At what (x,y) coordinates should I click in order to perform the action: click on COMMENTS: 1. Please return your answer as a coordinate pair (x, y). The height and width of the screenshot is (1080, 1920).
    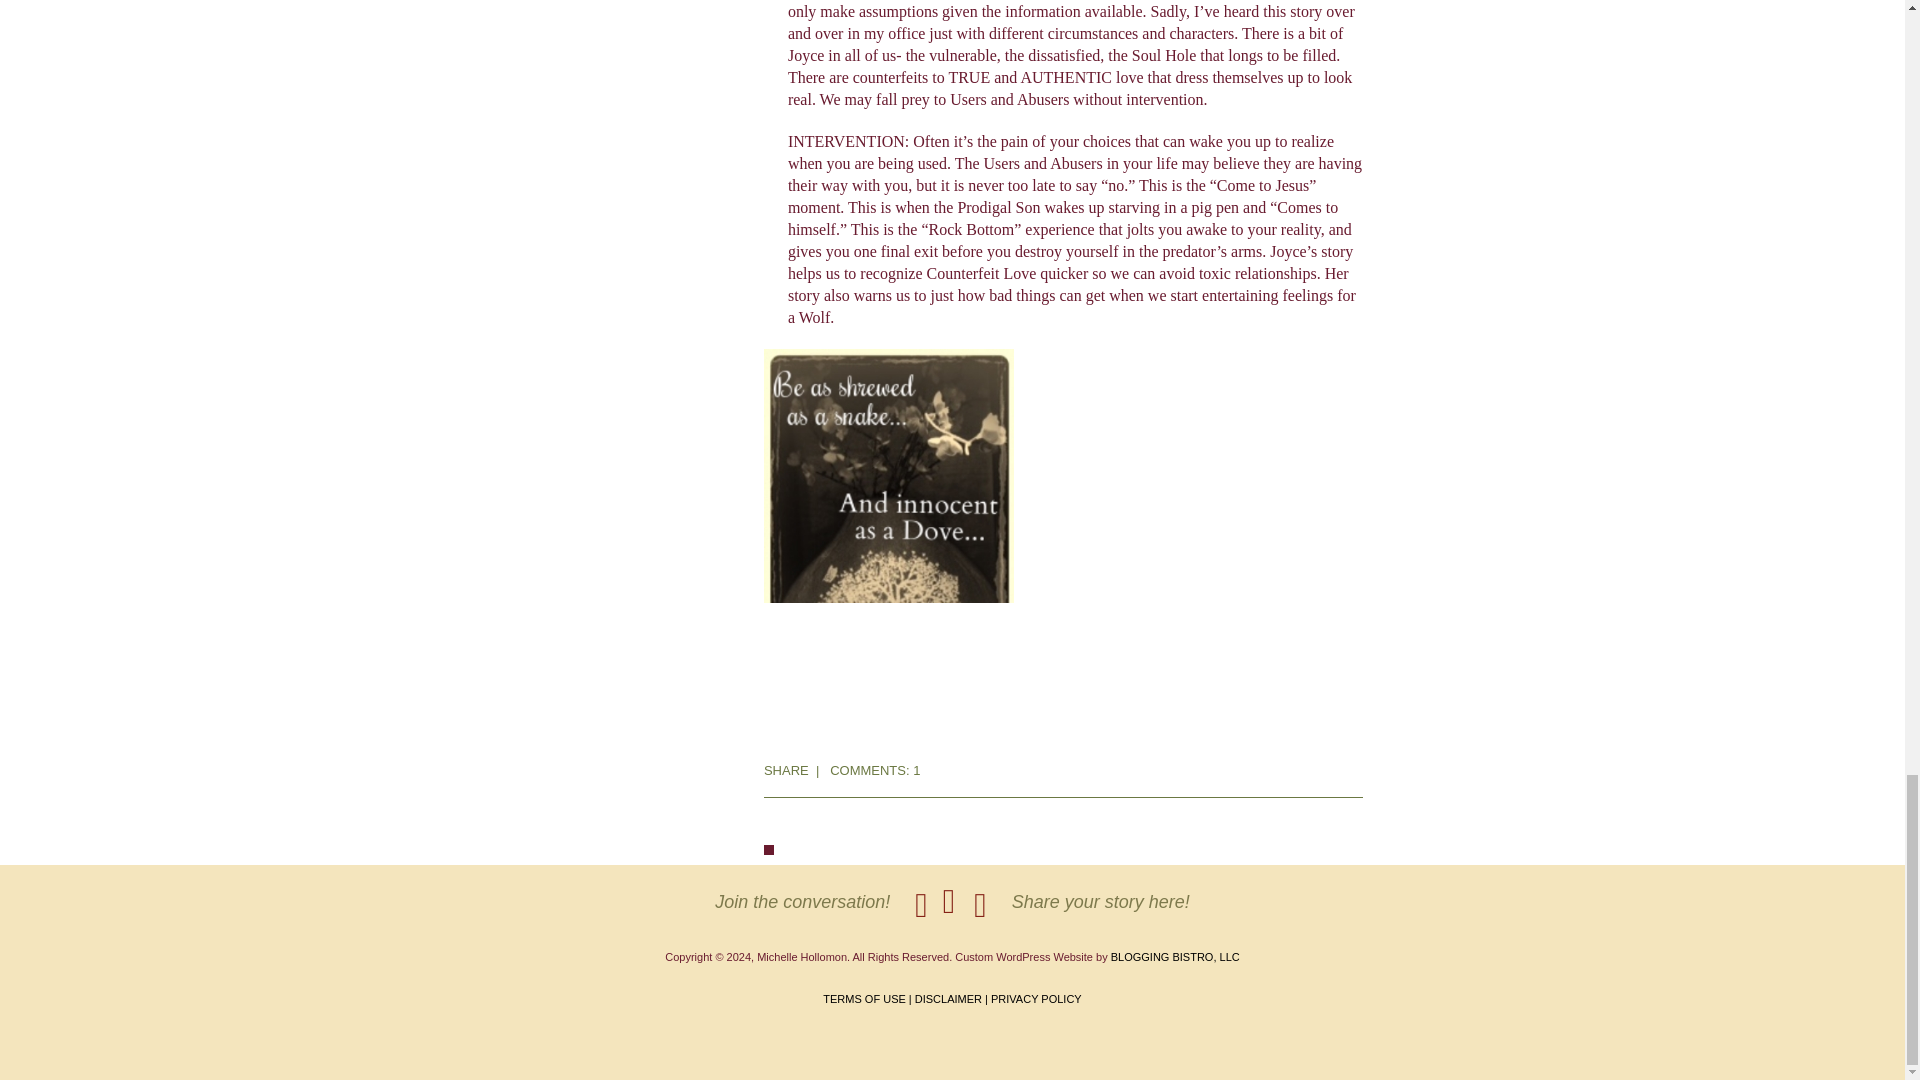
    Looking at the image, I should click on (874, 770).